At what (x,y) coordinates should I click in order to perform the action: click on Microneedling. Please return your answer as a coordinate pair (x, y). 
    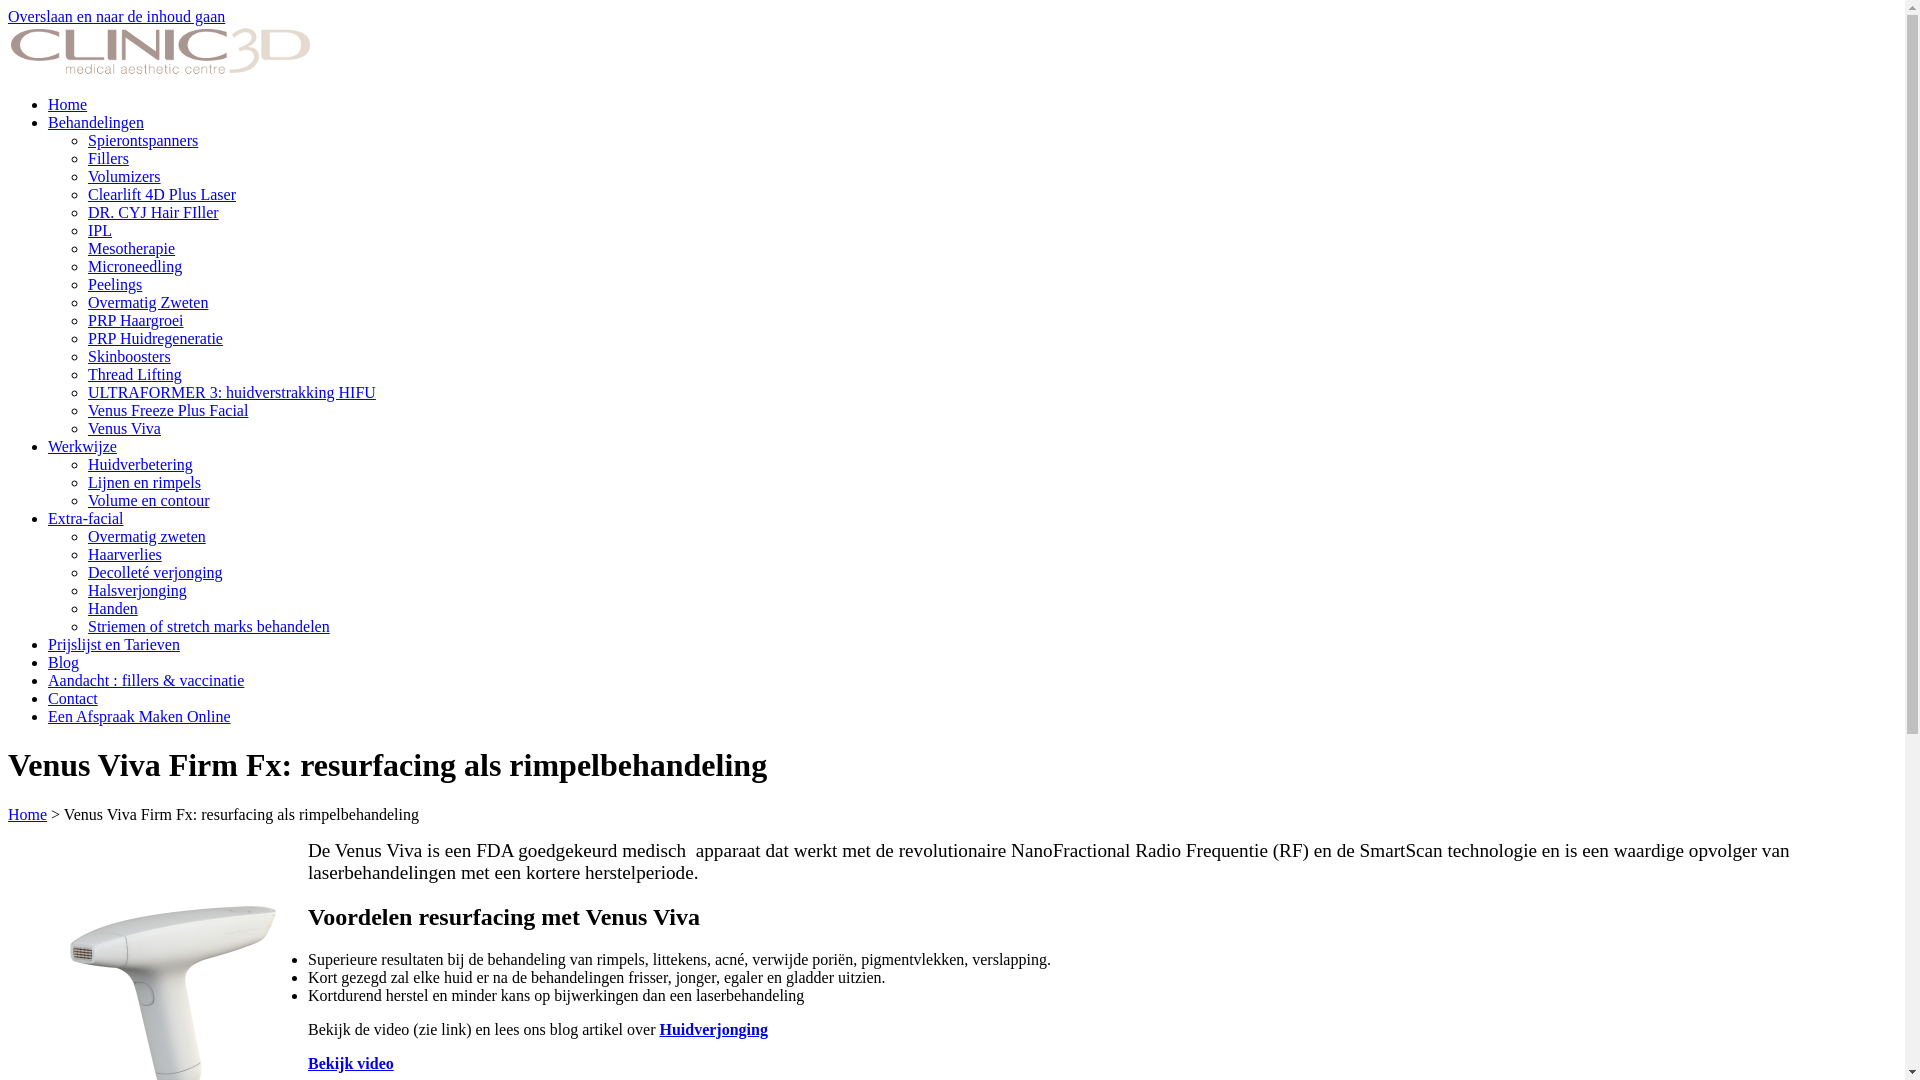
    Looking at the image, I should click on (135, 266).